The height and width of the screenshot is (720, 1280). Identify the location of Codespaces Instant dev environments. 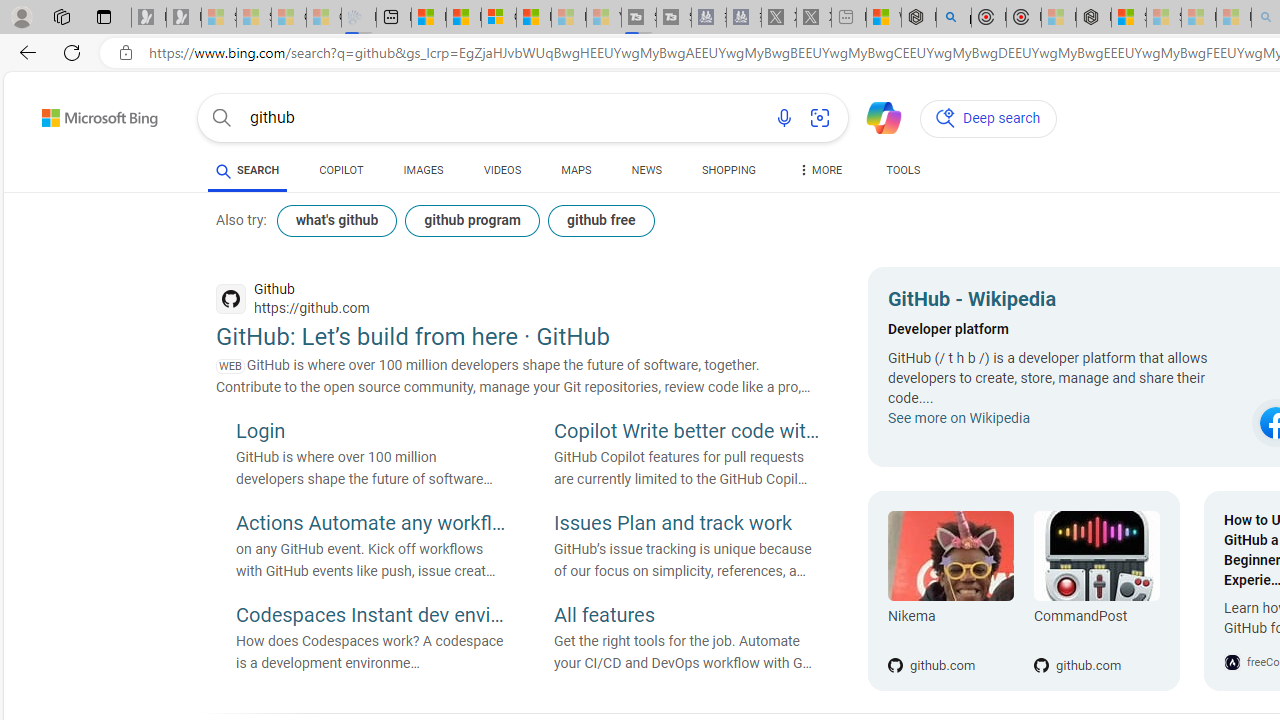
(370, 616).